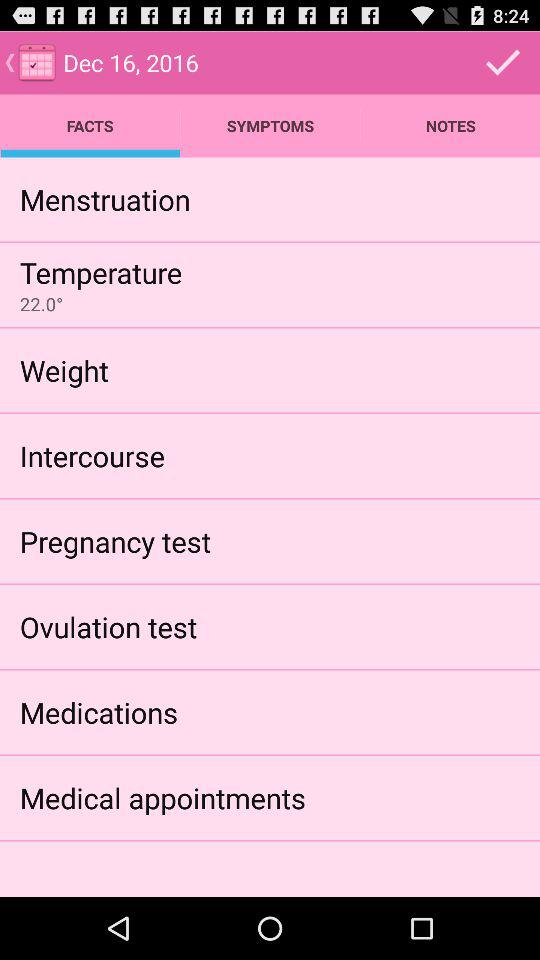 The image size is (540, 960). Describe the element at coordinates (100, 272) in the screenshot. I see `swipe to temperature` at that location.